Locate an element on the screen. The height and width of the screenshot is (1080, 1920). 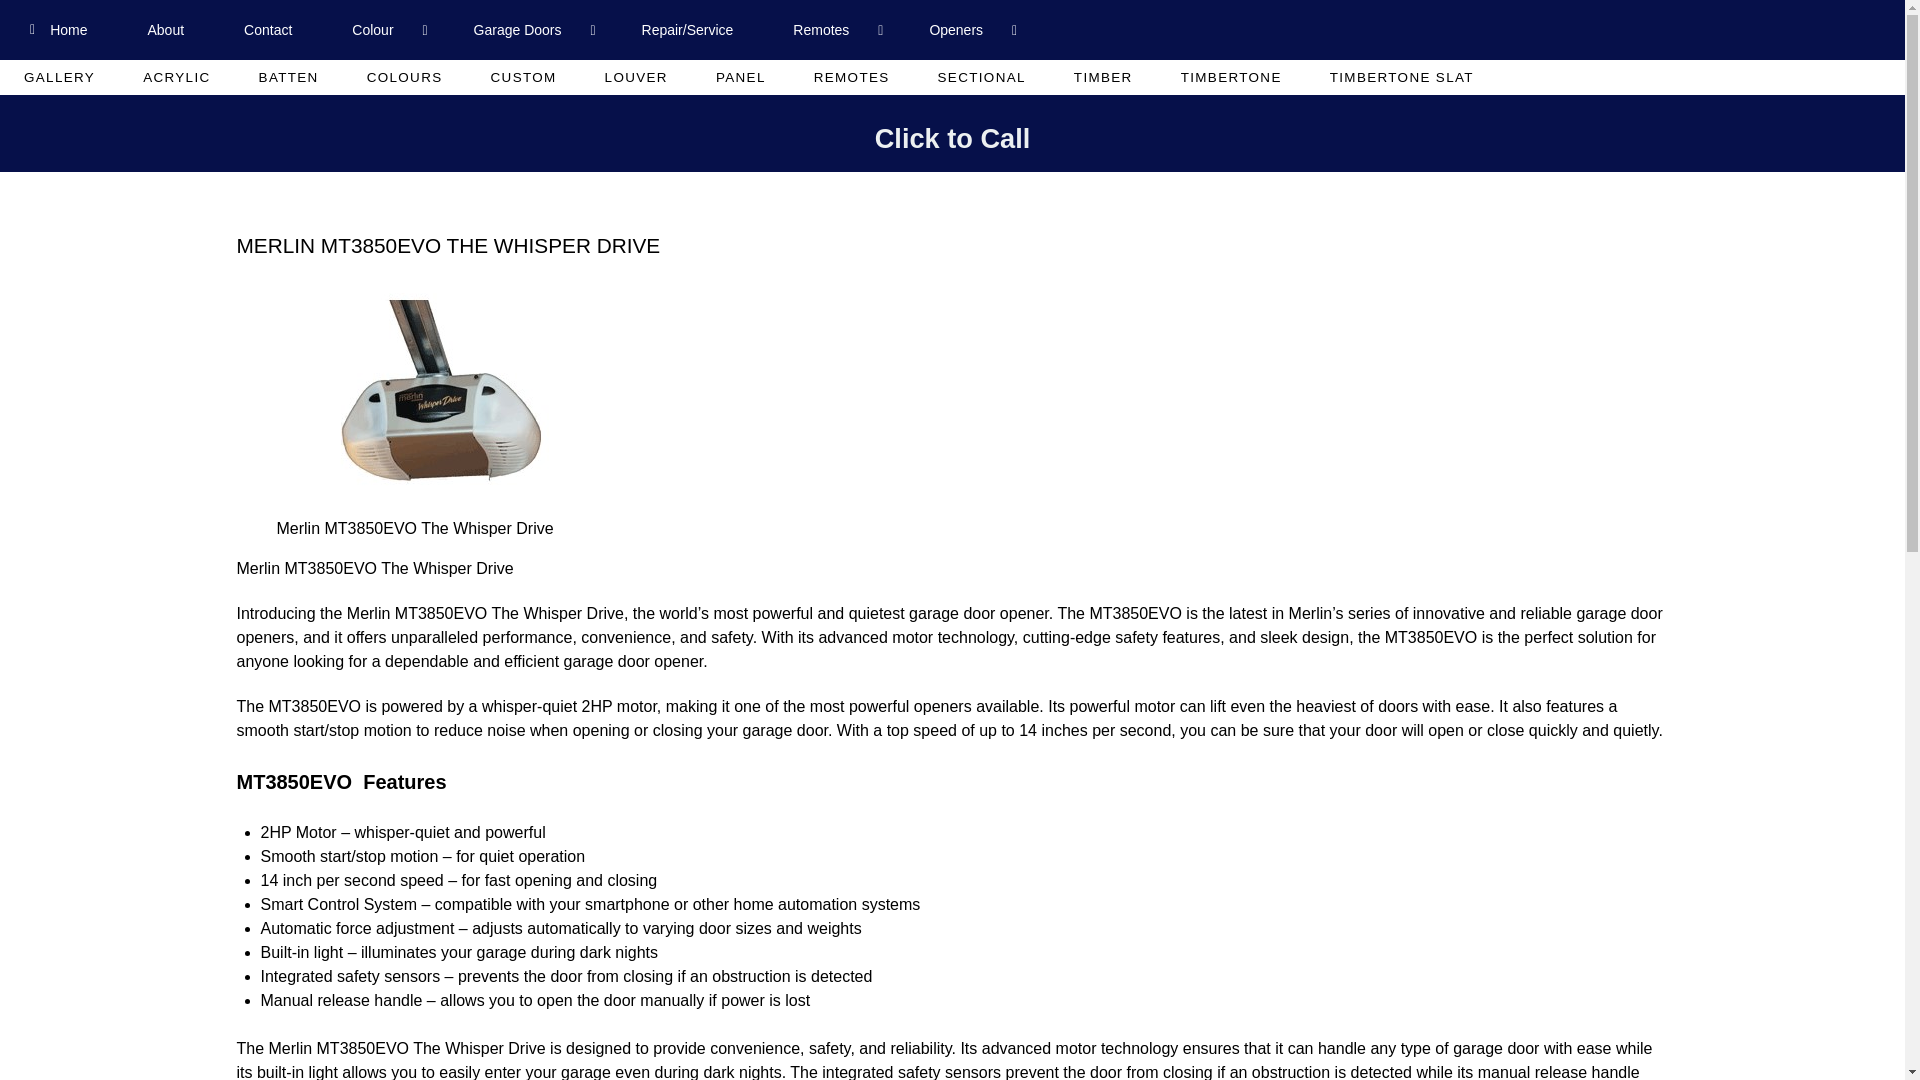
TIMBERTONE SLAT is located at coordinates (1401, 78).